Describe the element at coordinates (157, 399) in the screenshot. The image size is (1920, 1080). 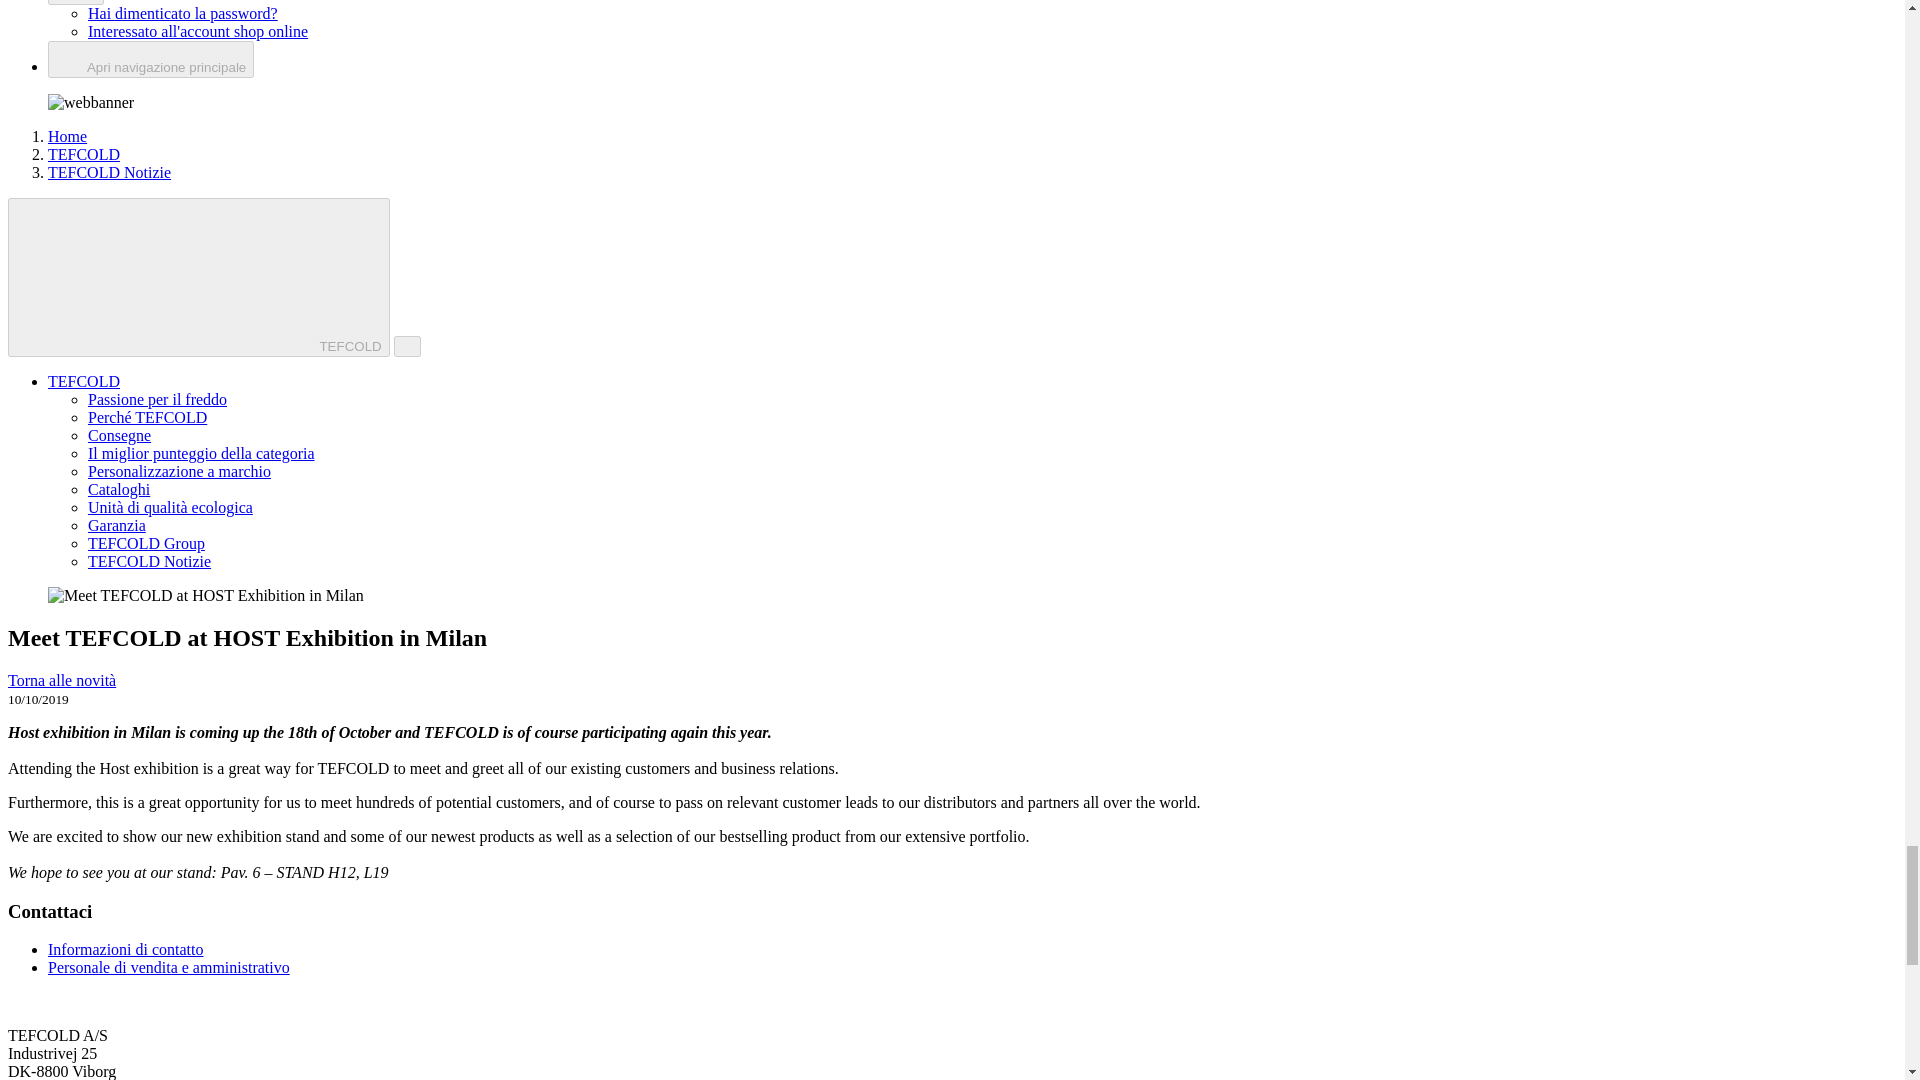
I see `Passione per il freddo` at that location.